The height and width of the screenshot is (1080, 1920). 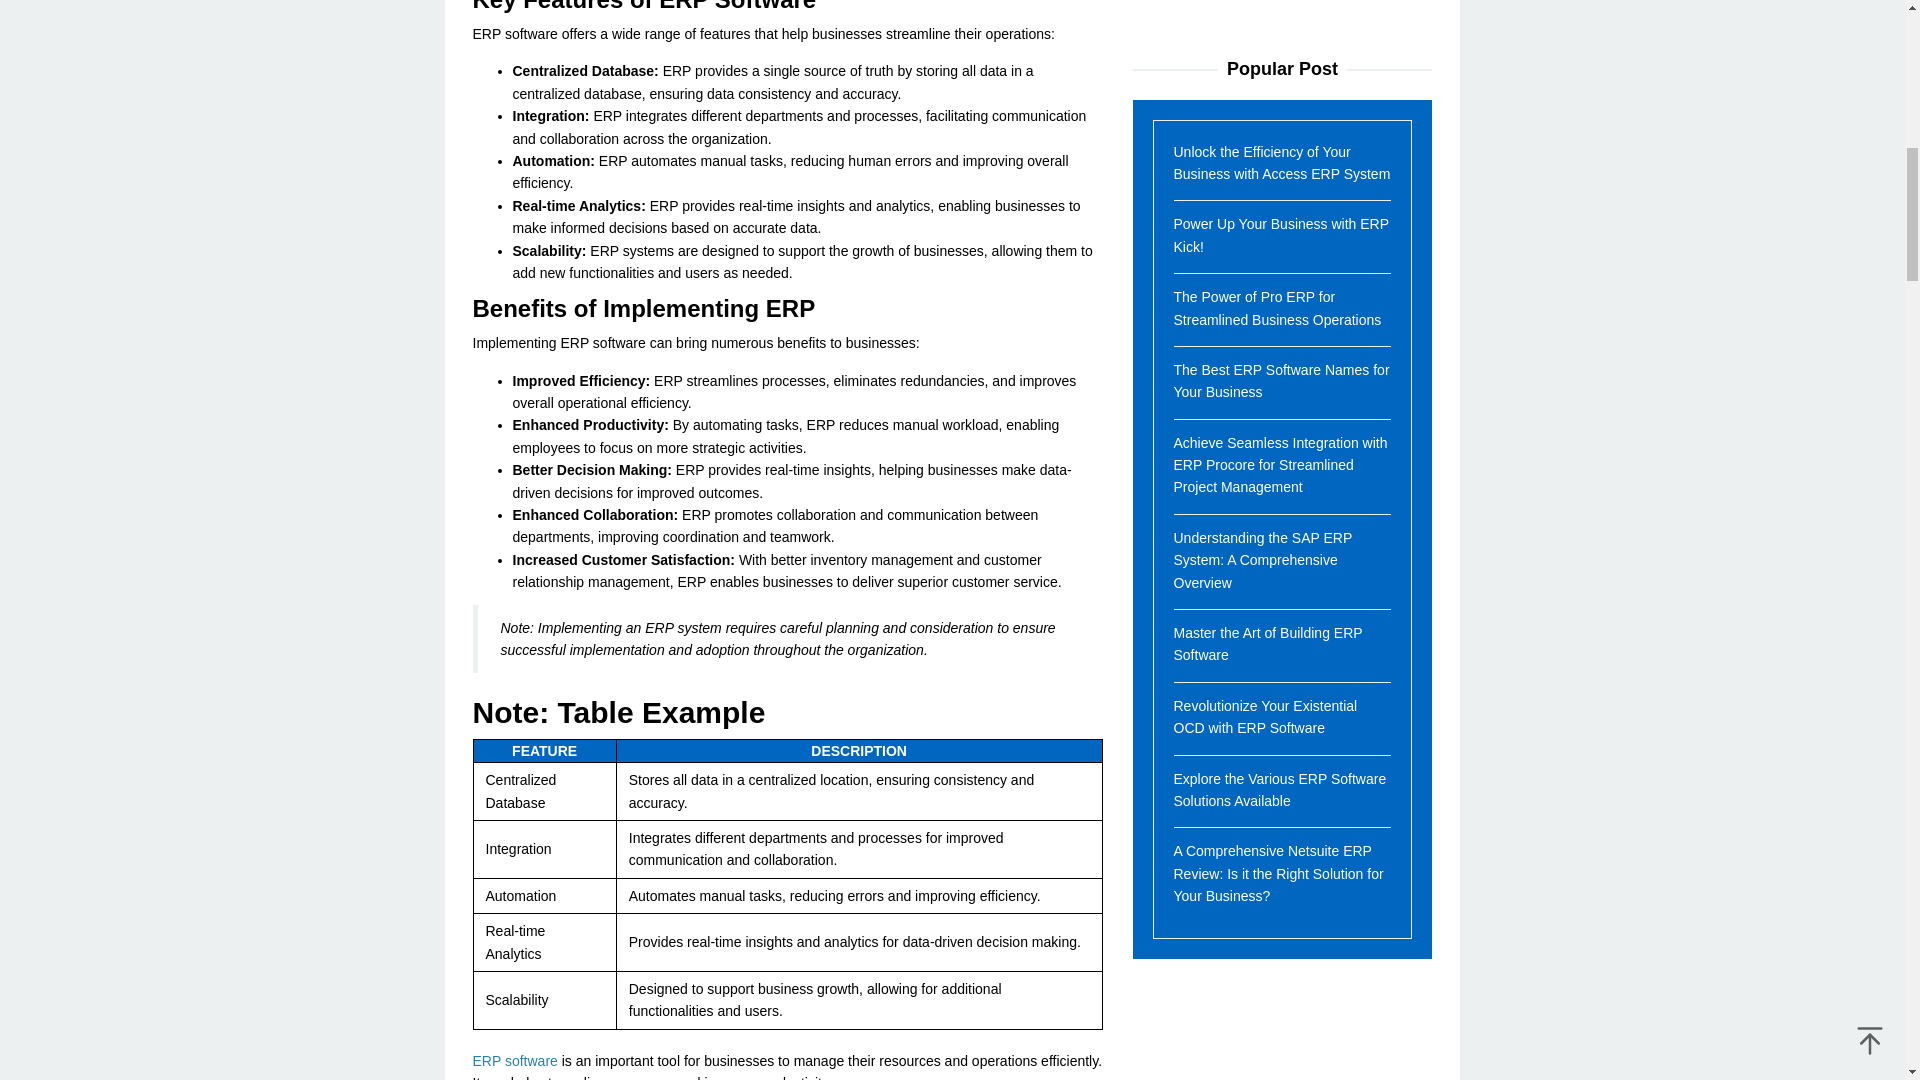 What do you see at coordinates (1268, 23) in the screenshot?
I see `Master the Art of Building ERP Software` at bounding box center [1268, 23].